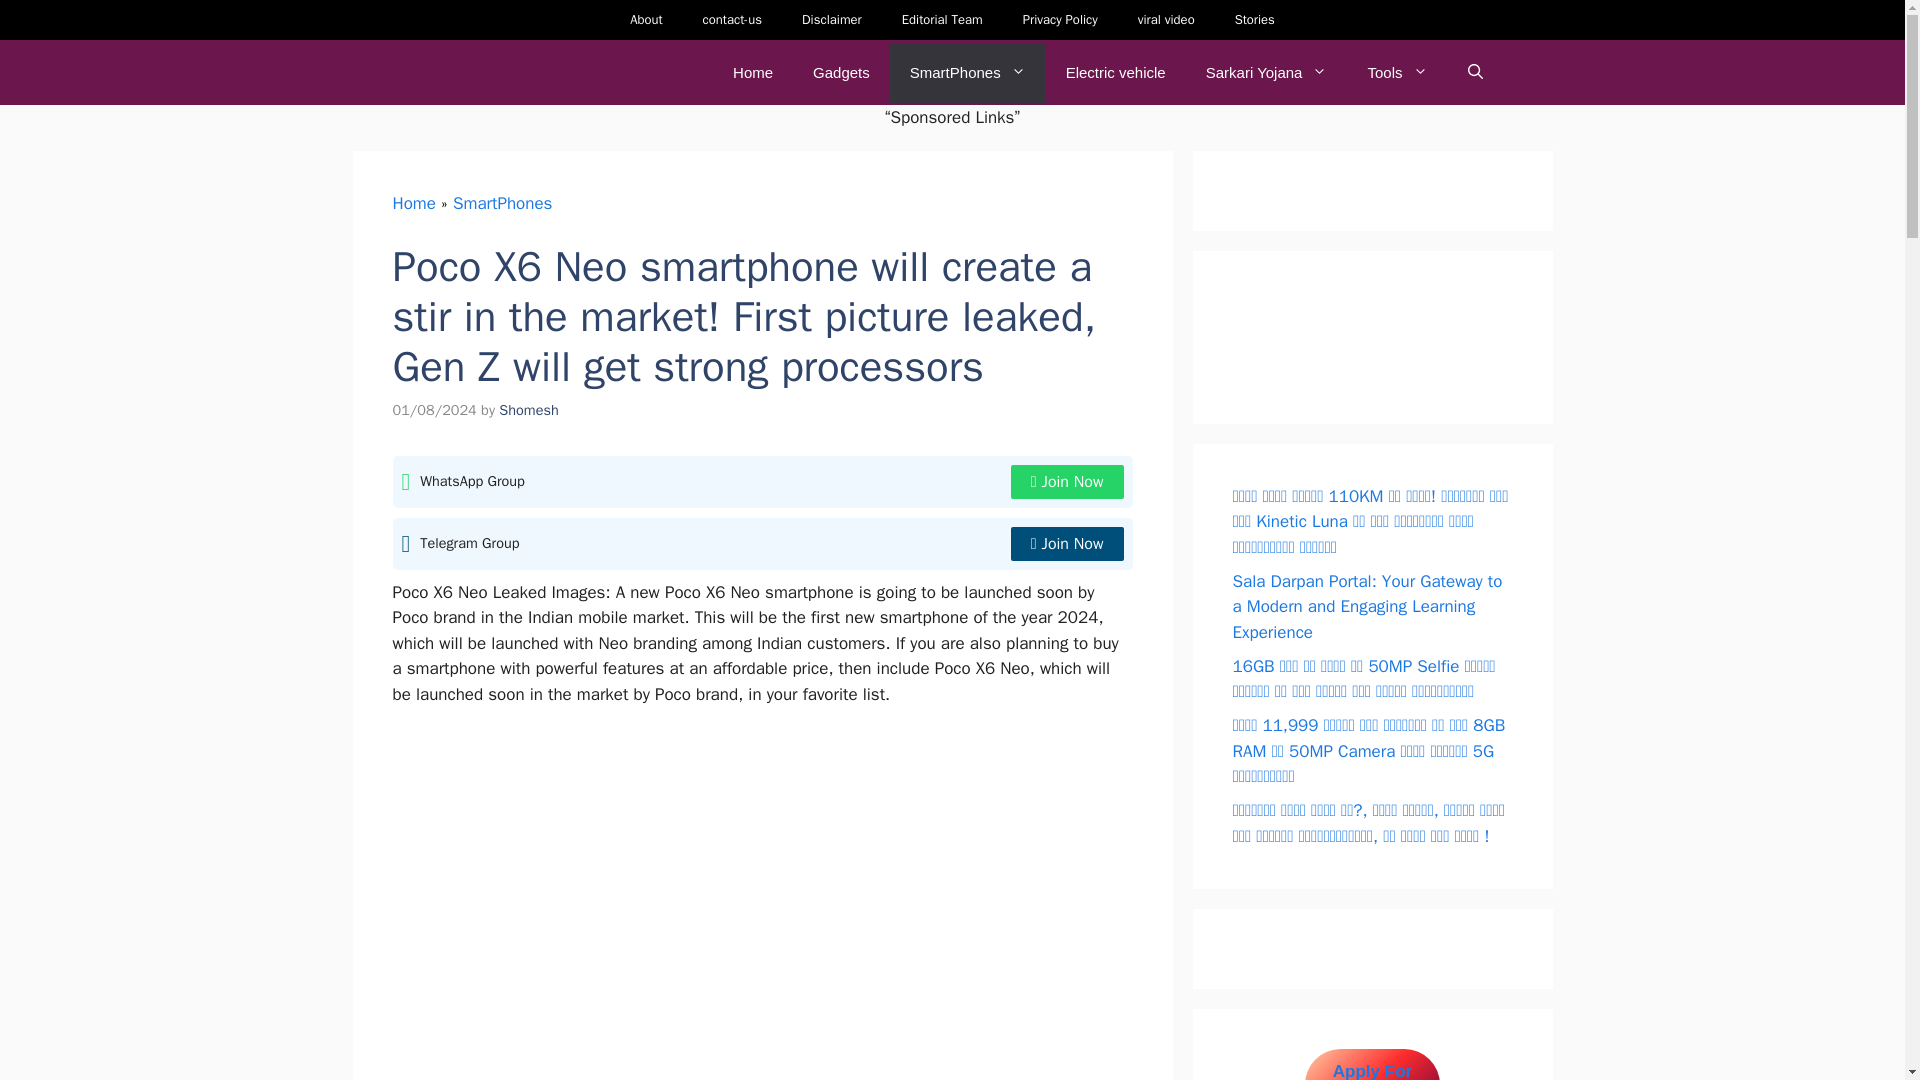 The image size is (1920, 1080). I want to click on viral video, so click(1166, 20).